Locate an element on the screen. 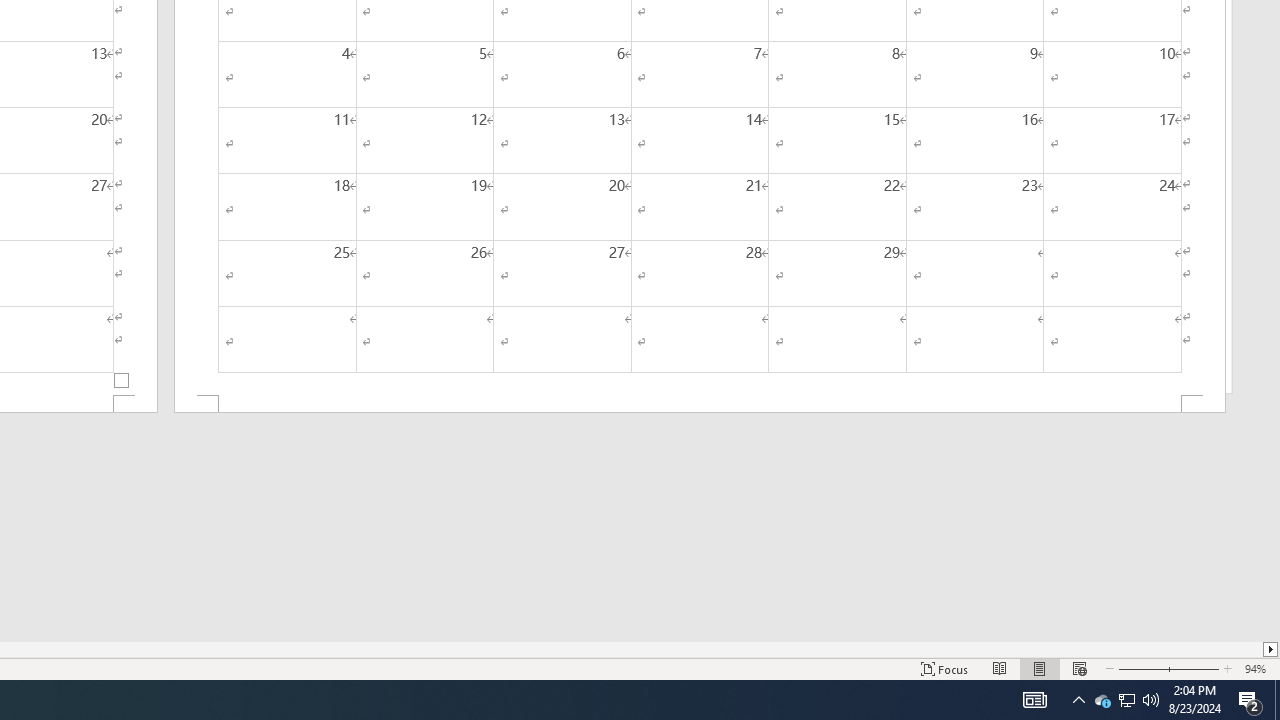 Image resolution: width=1280 pixels, height=720 pixels. Zoom Out is located at coordinates (1140, 668).